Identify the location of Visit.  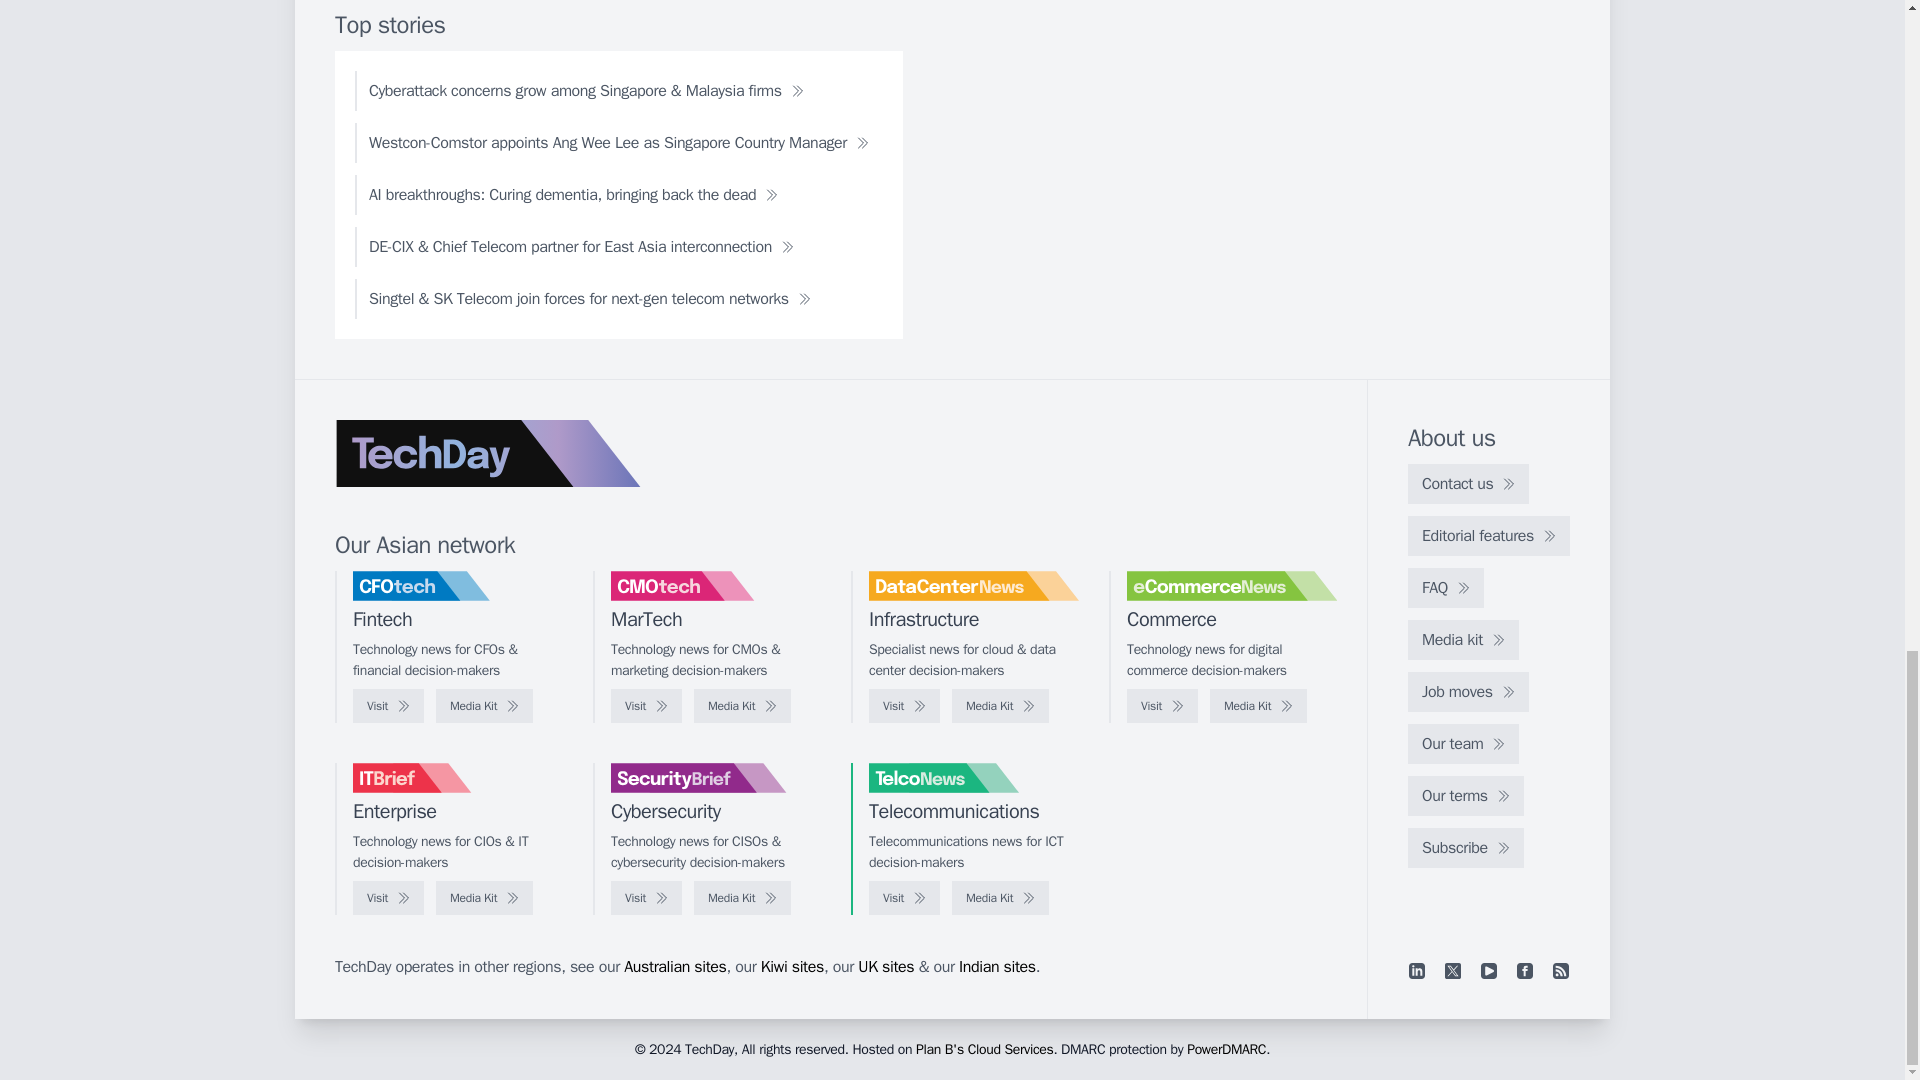
(1162, 706).